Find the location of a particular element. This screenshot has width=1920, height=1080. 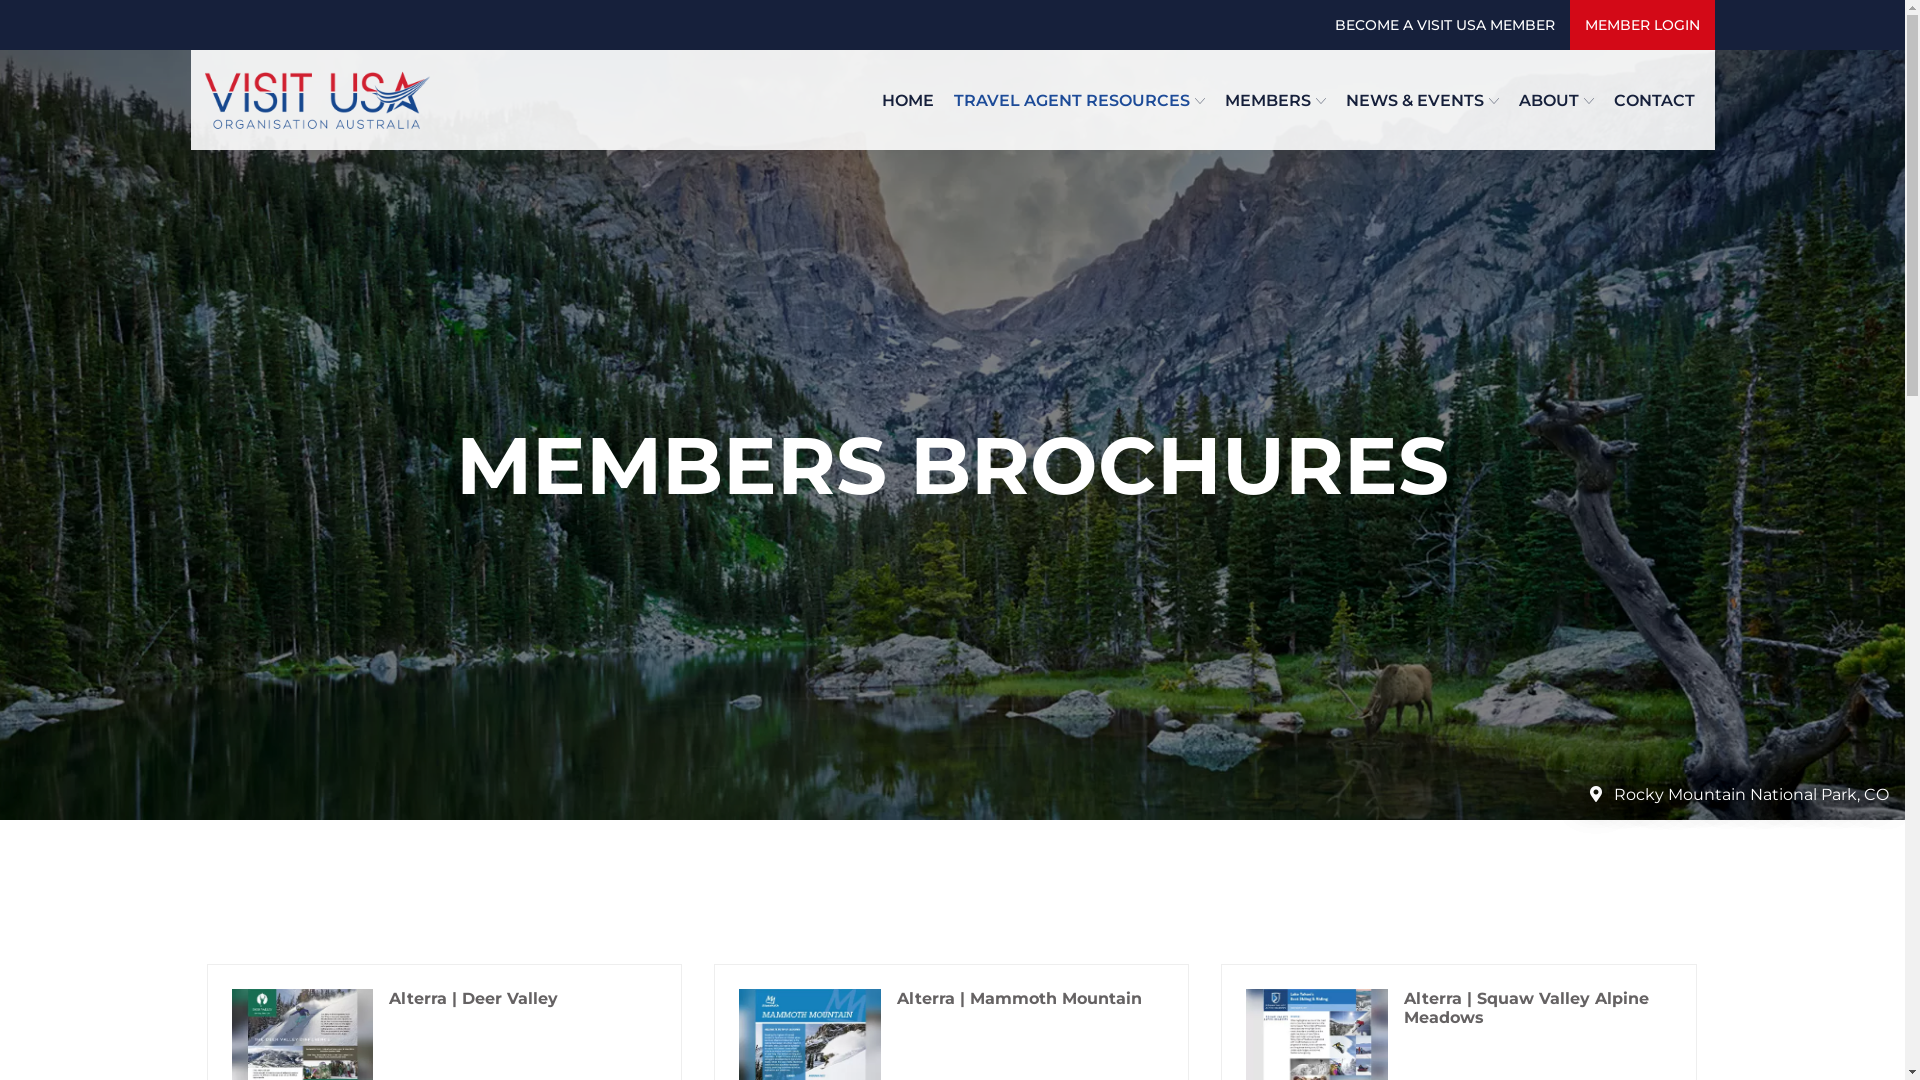

BECOME A VISIT USA MEMBER is located at coordinates (1445, 25).